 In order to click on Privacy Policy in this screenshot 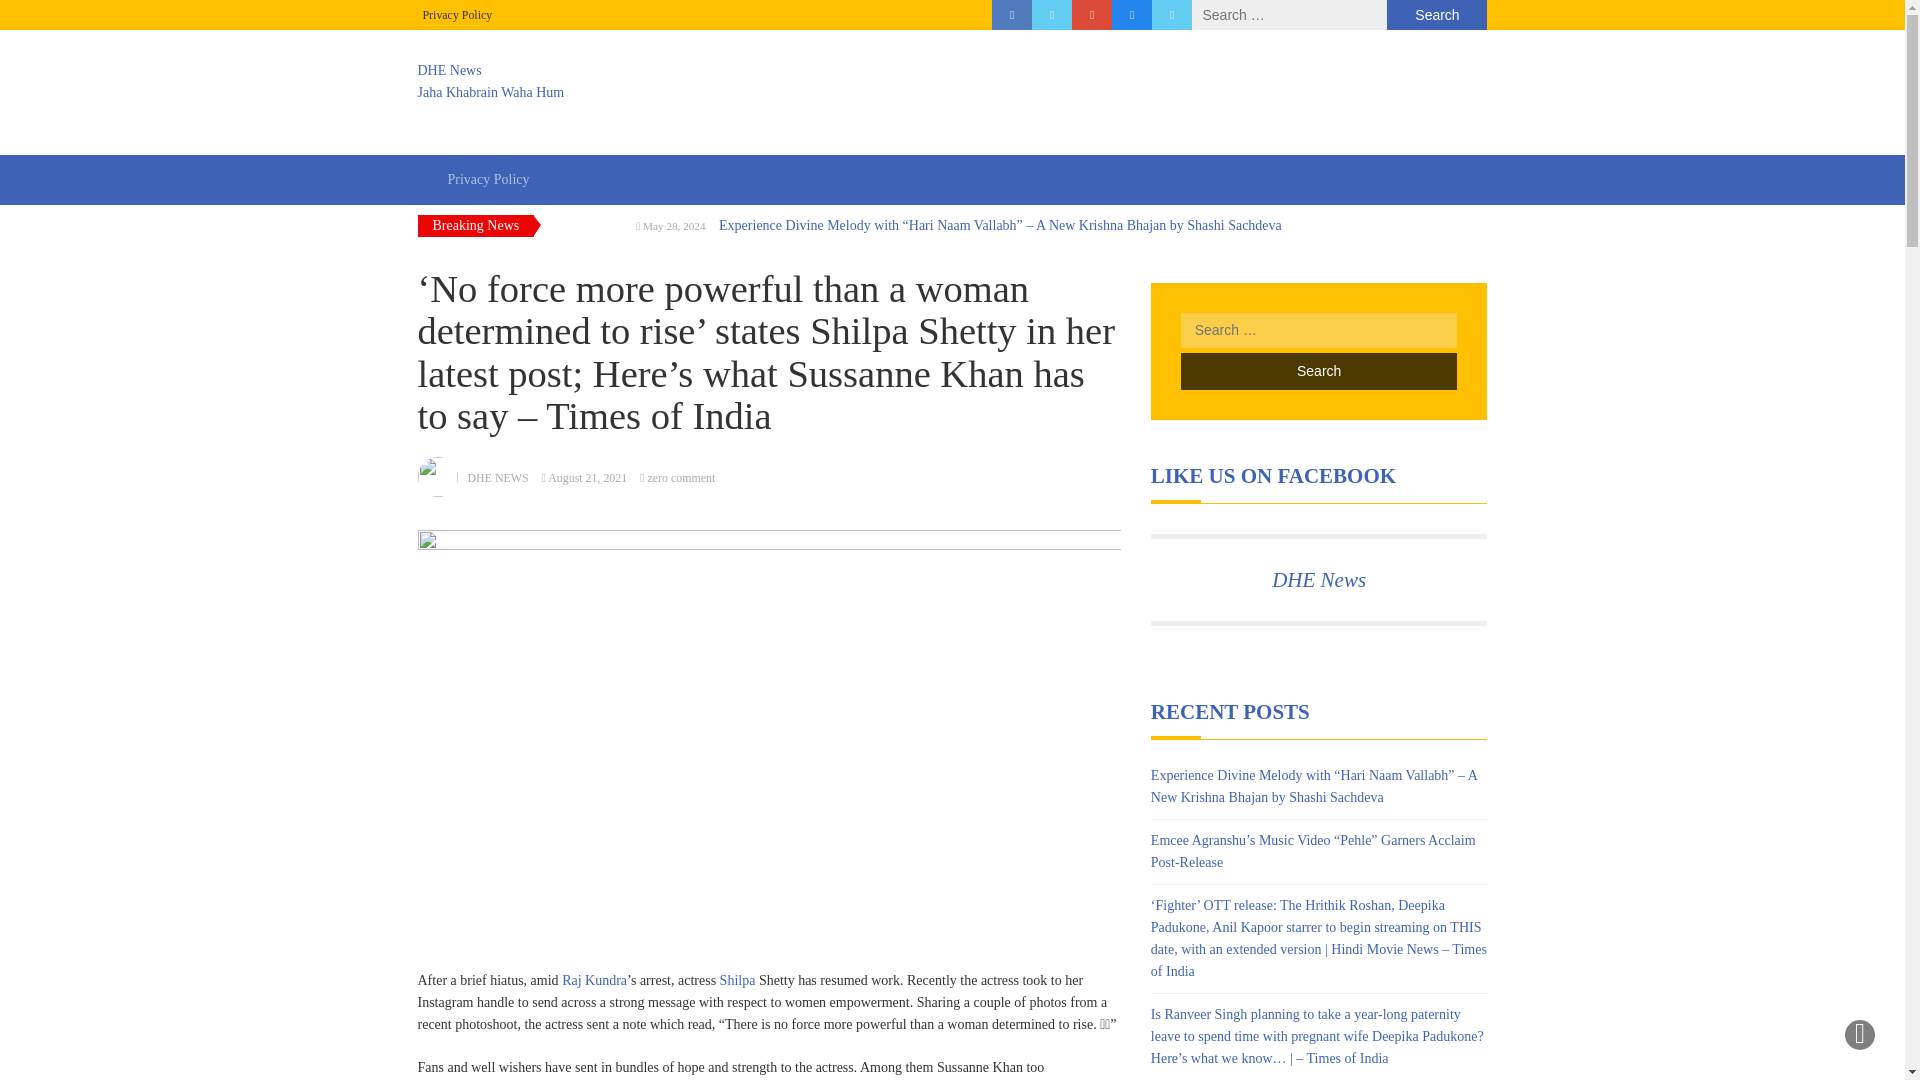, I will do `click(456, 14)`.